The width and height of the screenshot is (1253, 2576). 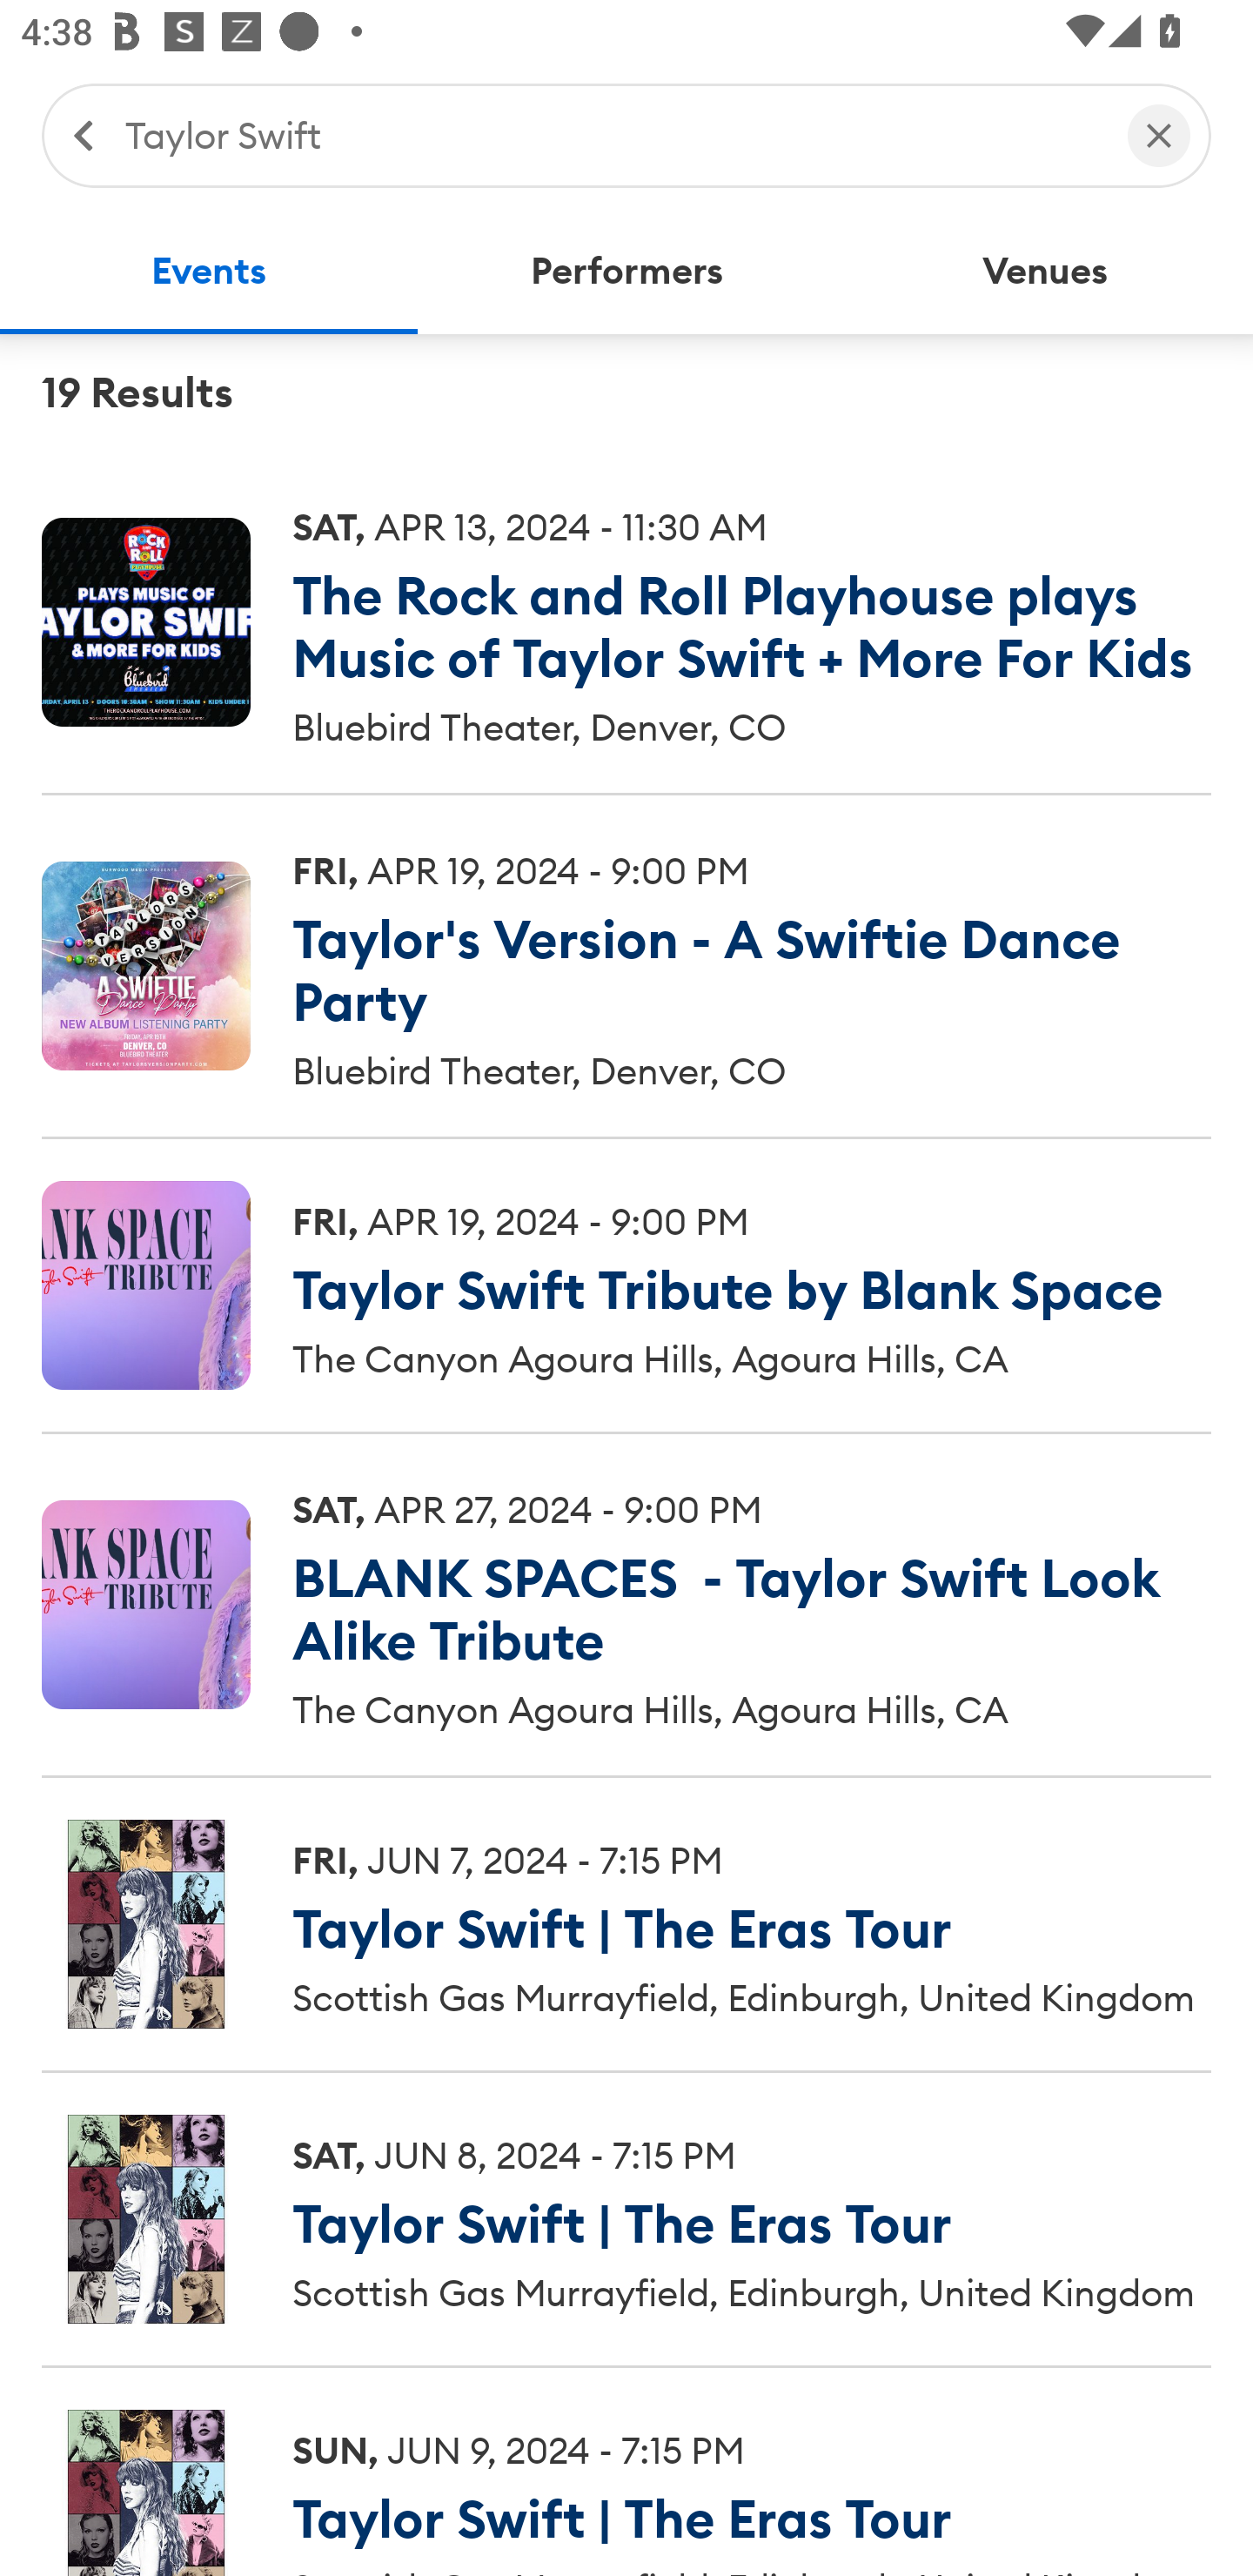 What do you see at coordinates (1159, 134) in the screenshot?
I see `Clear Search` at bounding box center [1159, 134].